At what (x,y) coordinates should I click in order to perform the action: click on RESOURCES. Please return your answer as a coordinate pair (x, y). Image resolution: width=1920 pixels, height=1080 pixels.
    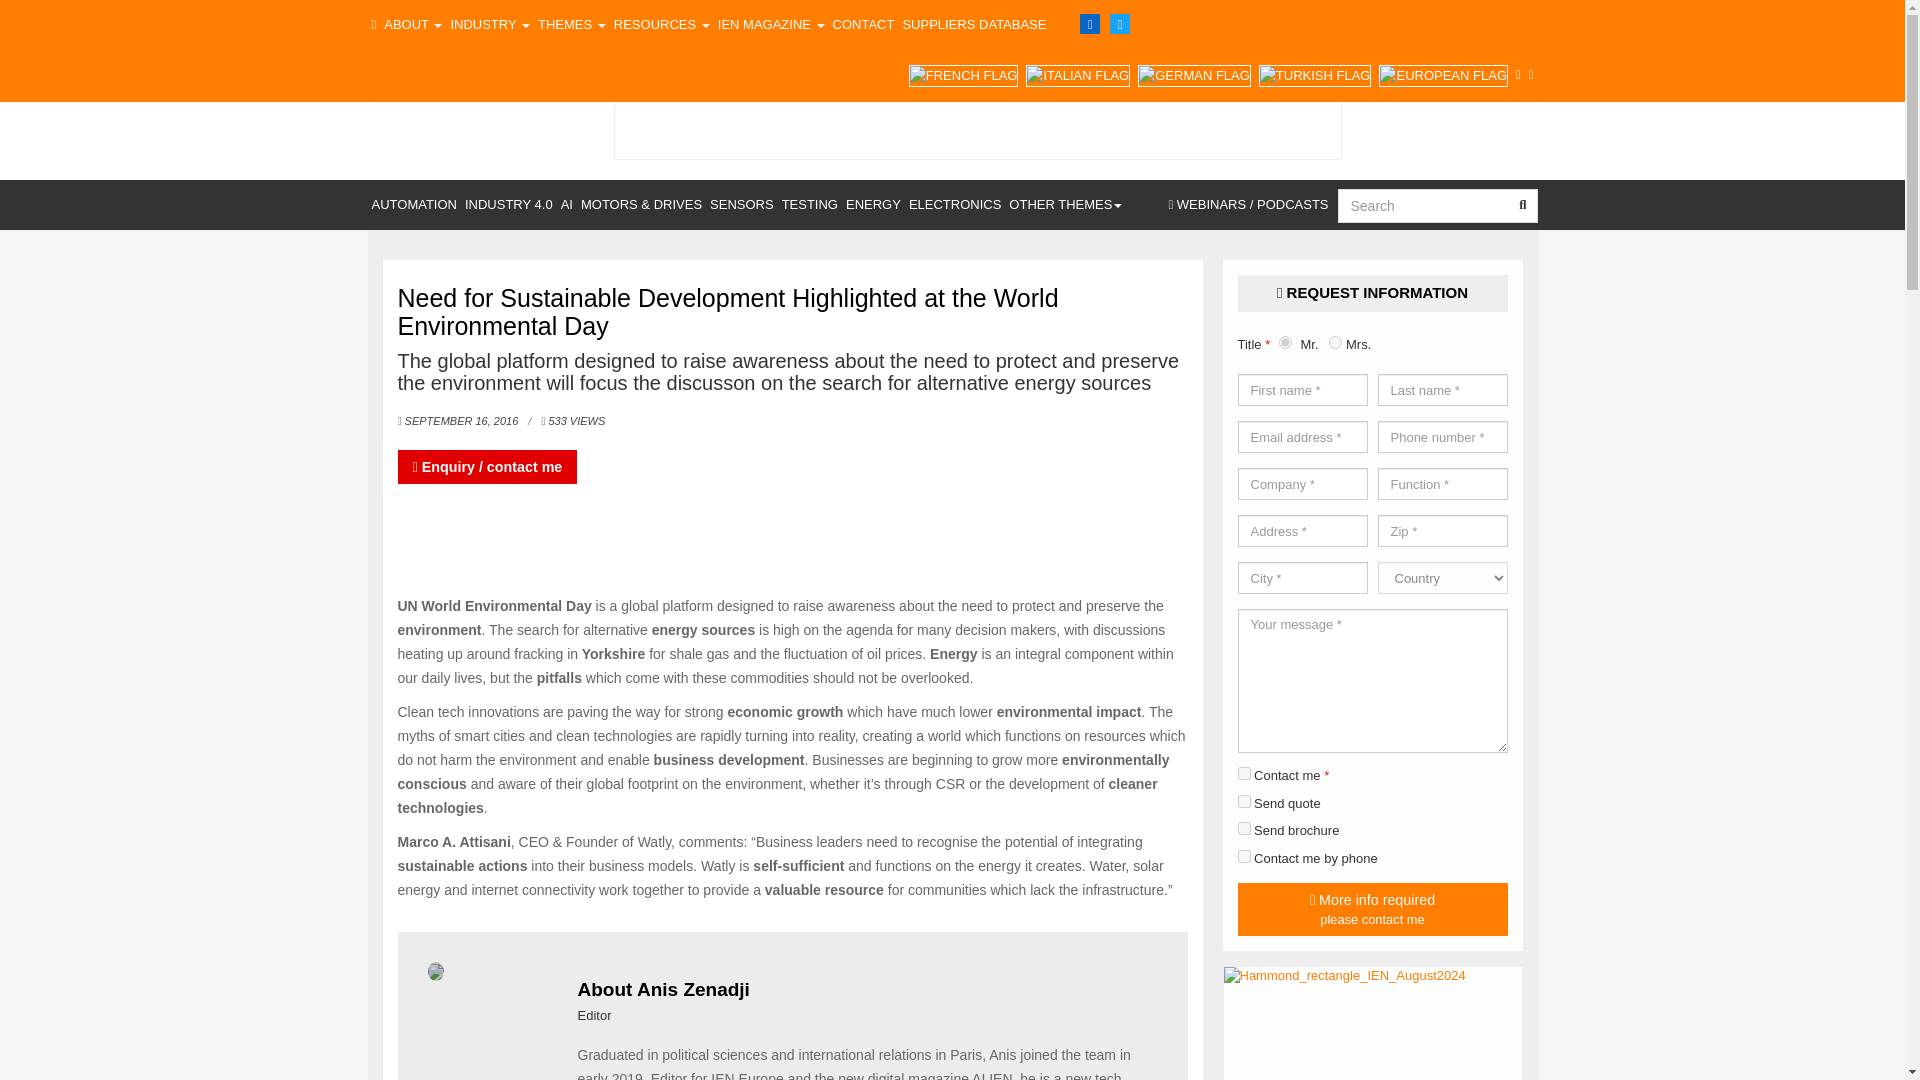
    Looking at the image, I should click on (662, 24).